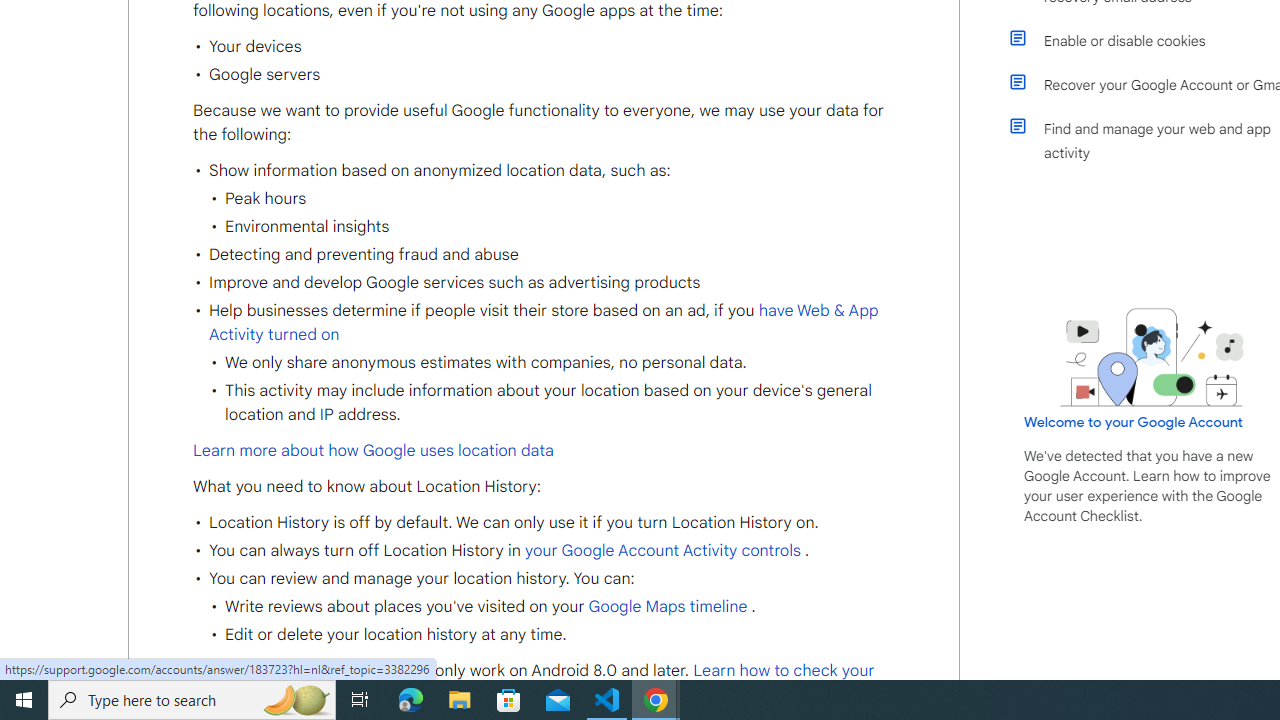 The width and height of the screenshot is (1280, 720). I want to click on Welcome to your Google Account, so click(1134, 422).